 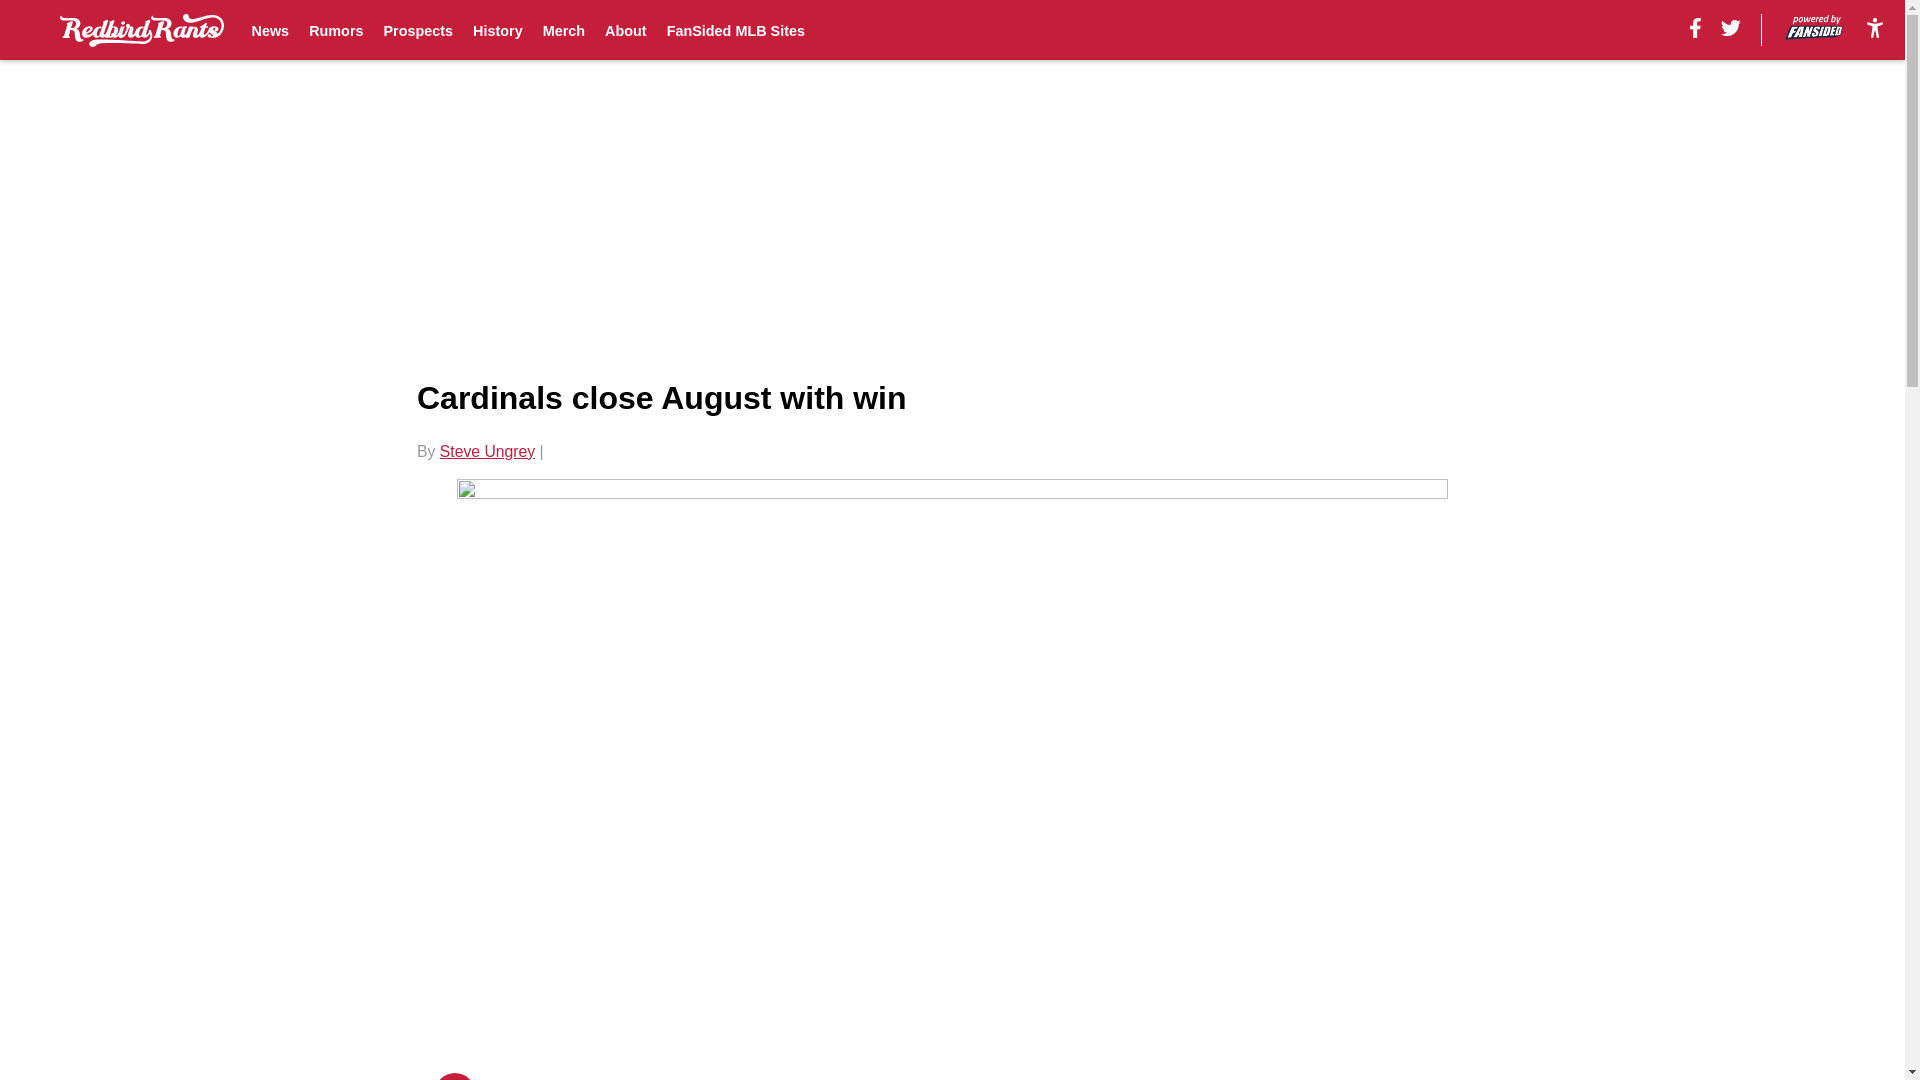 I want to click on Steve Ungrey, so click(x=487, y=451).